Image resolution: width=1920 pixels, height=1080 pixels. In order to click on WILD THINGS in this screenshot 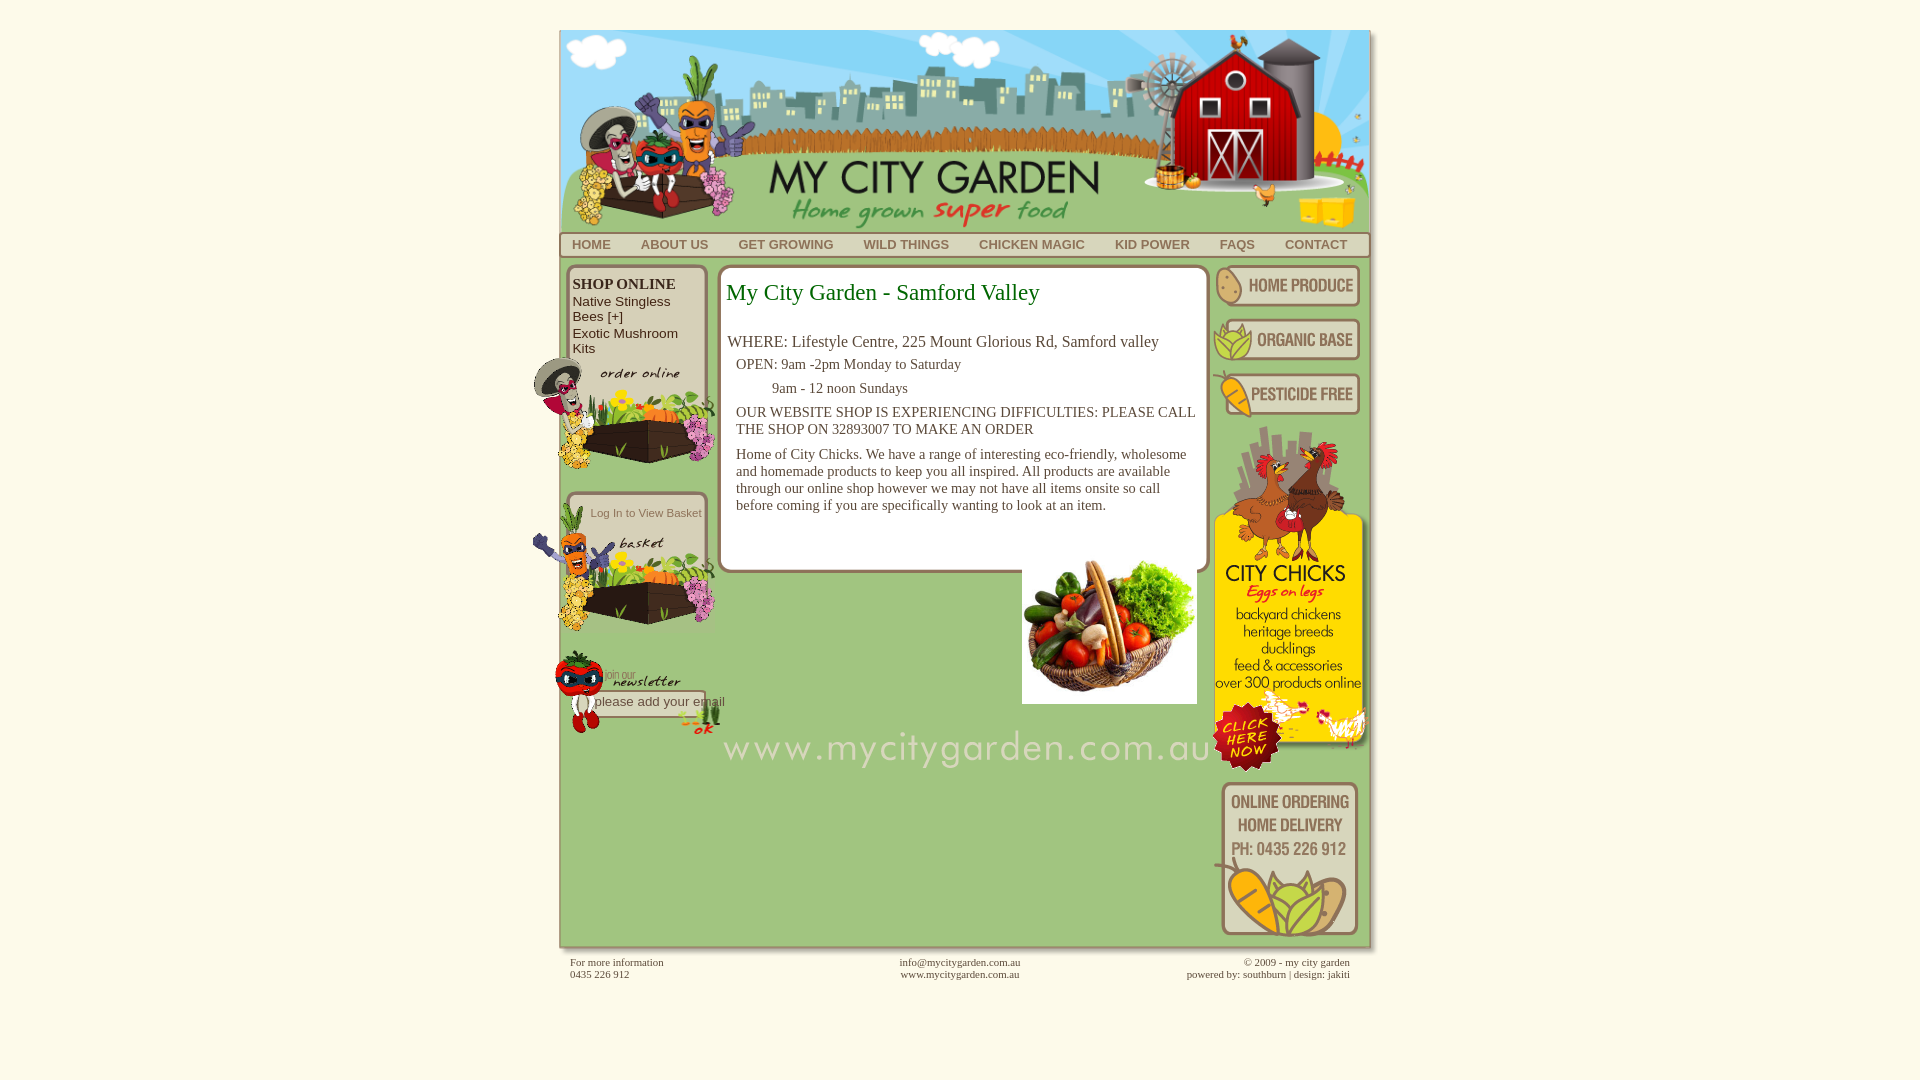, I will do `click(906, 244)`.